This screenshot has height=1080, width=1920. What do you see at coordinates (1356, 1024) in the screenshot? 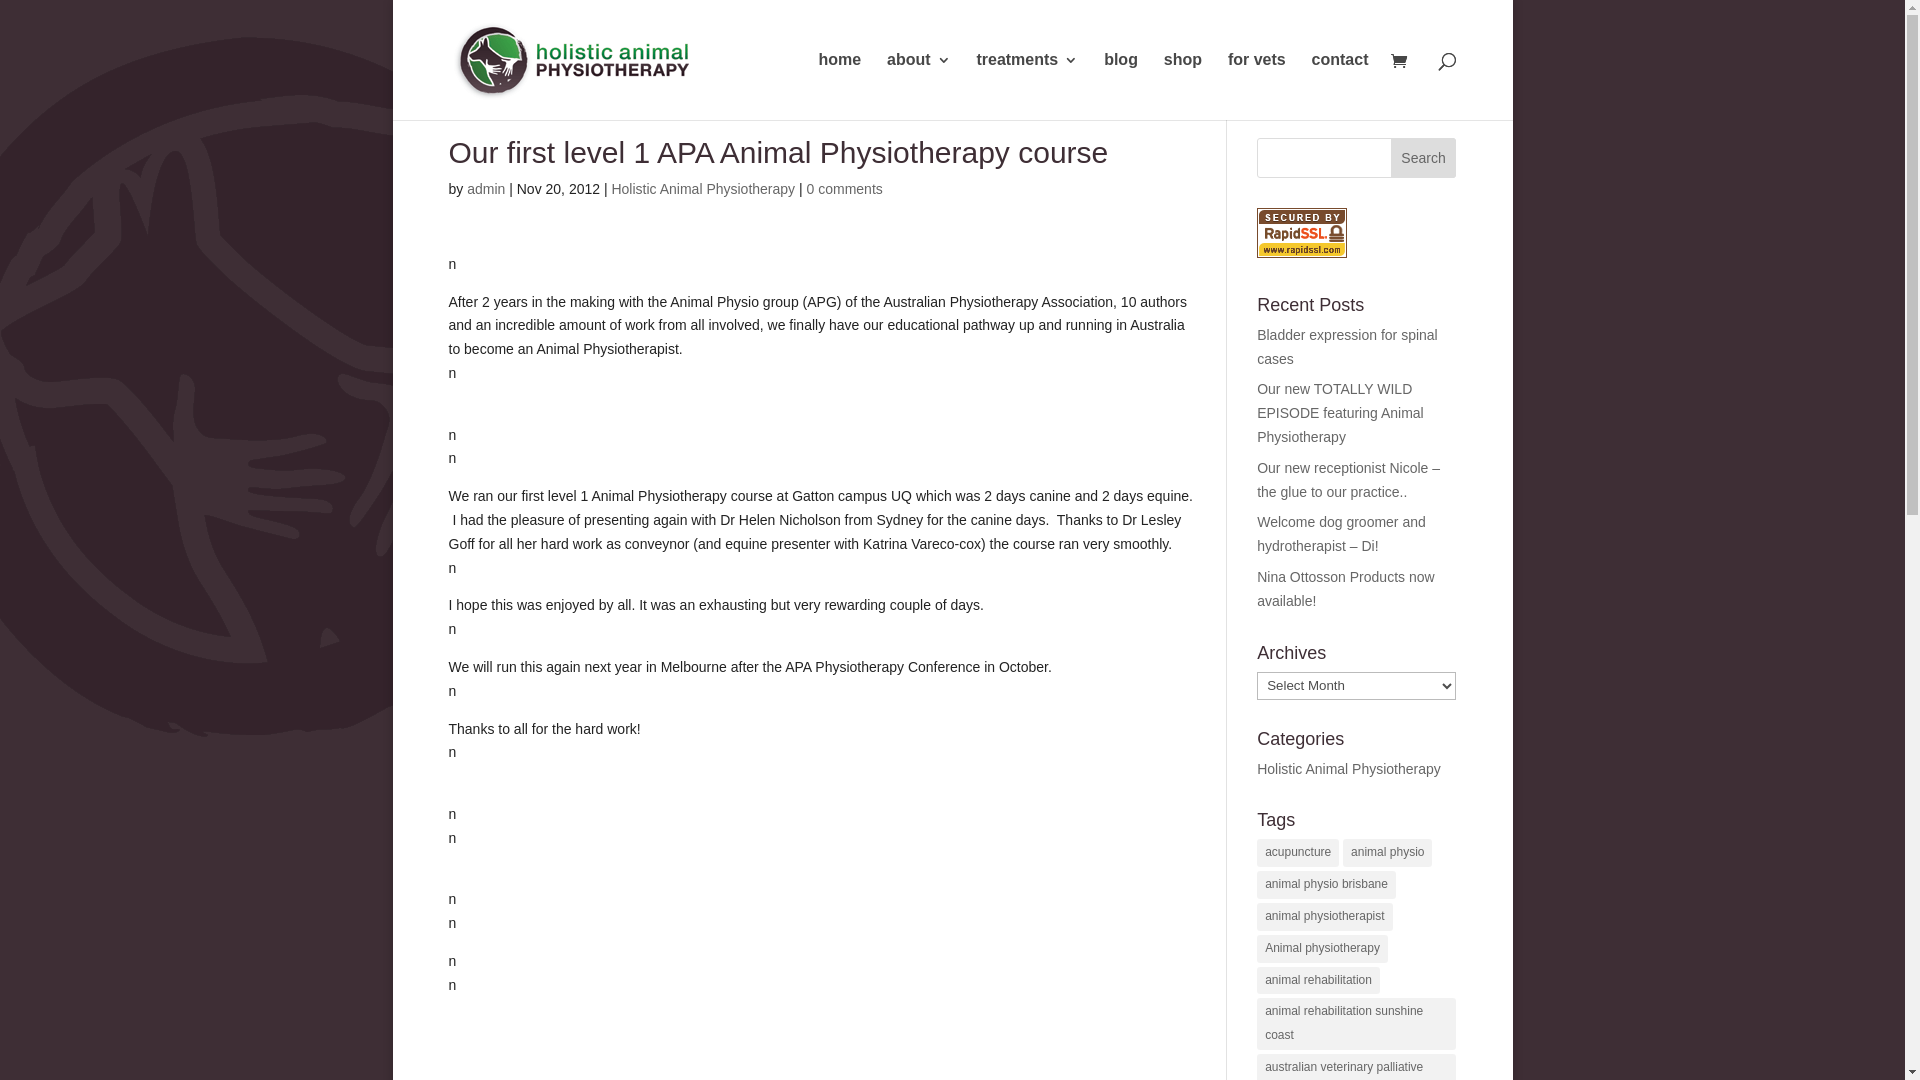
I see `animal rehabilitation sunshine coast` at bounding box center [1356, 1024].